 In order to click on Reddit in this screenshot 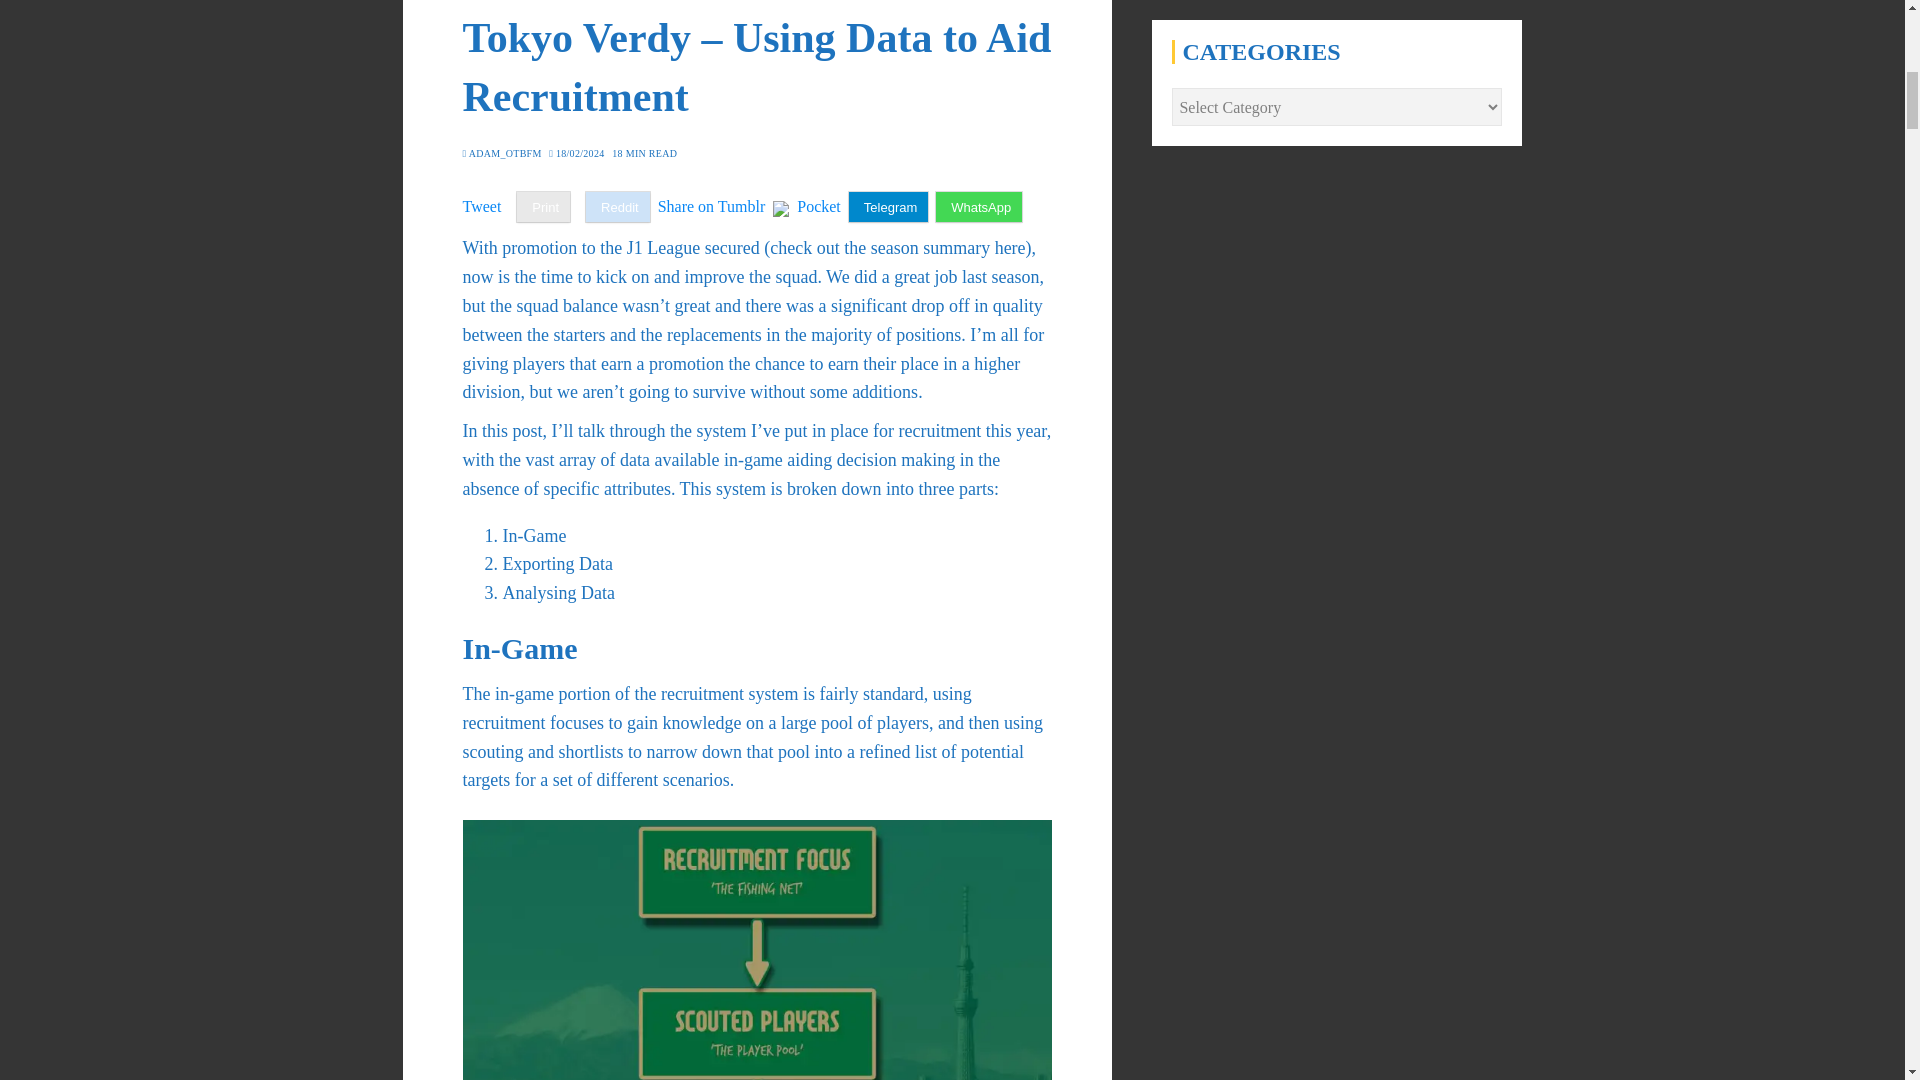, I will do `click(618, 207)`.